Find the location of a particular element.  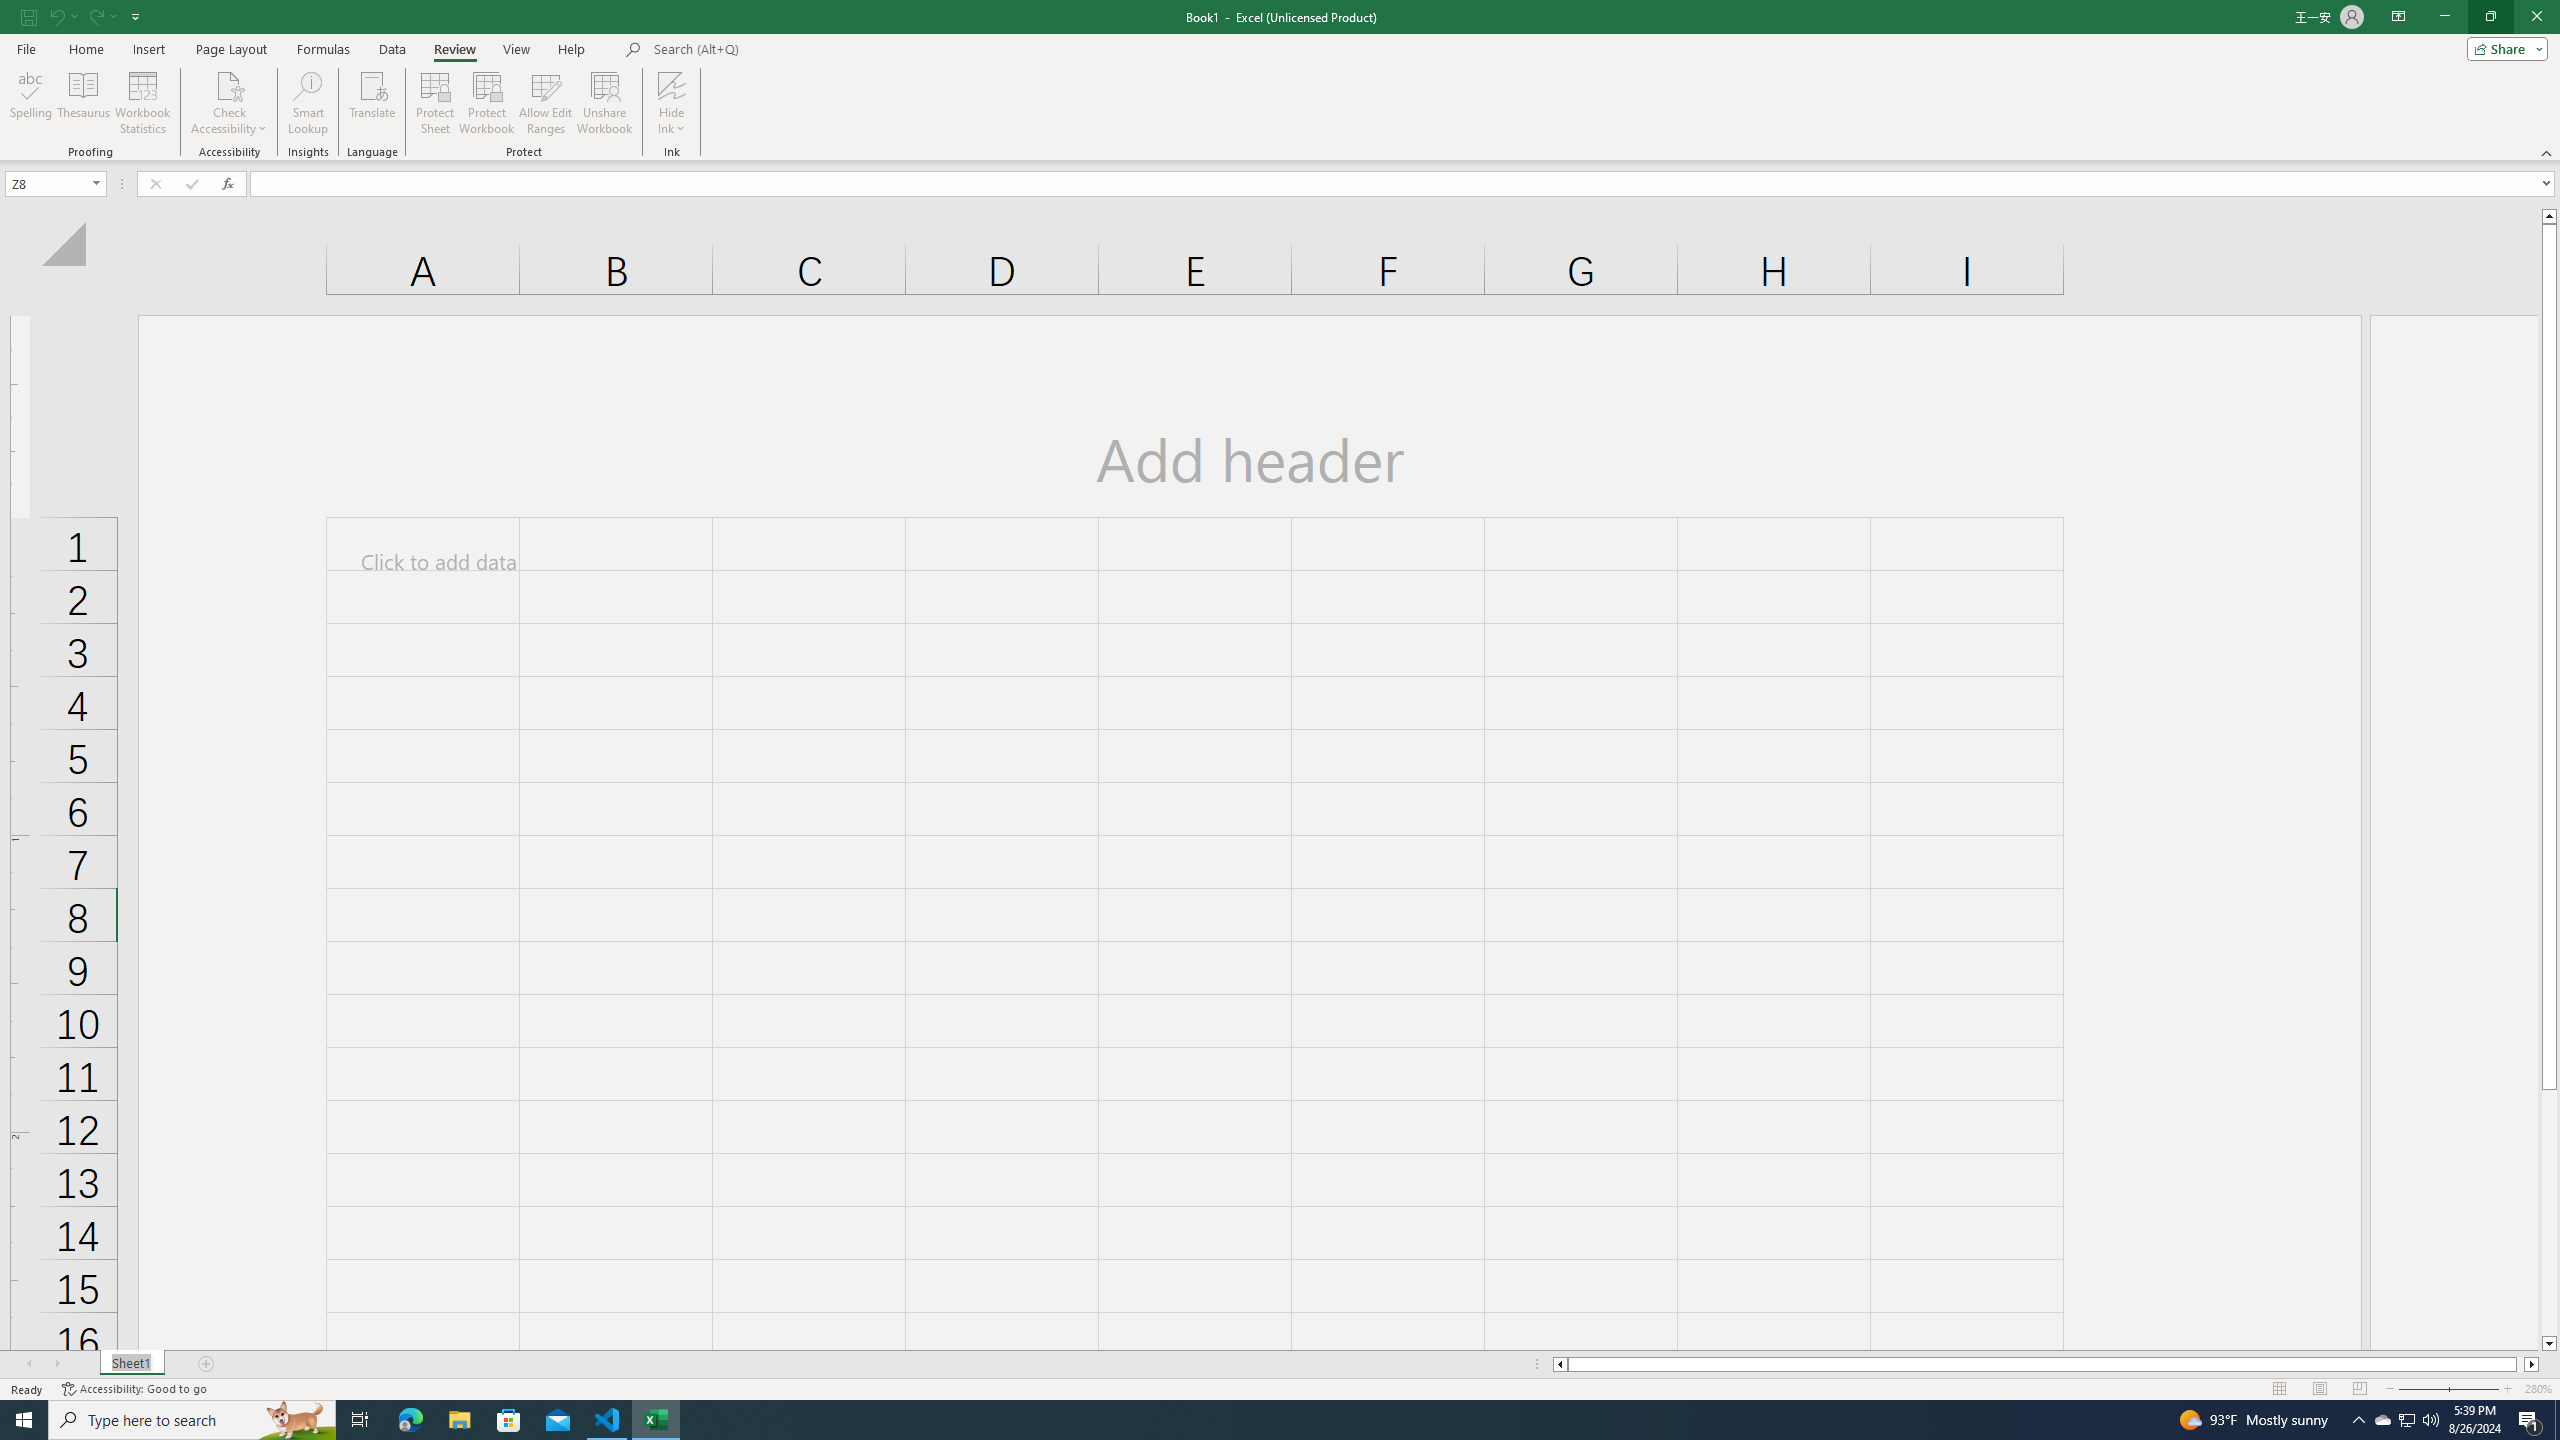

Sheet Tab is located at coordinates (131, 1364).